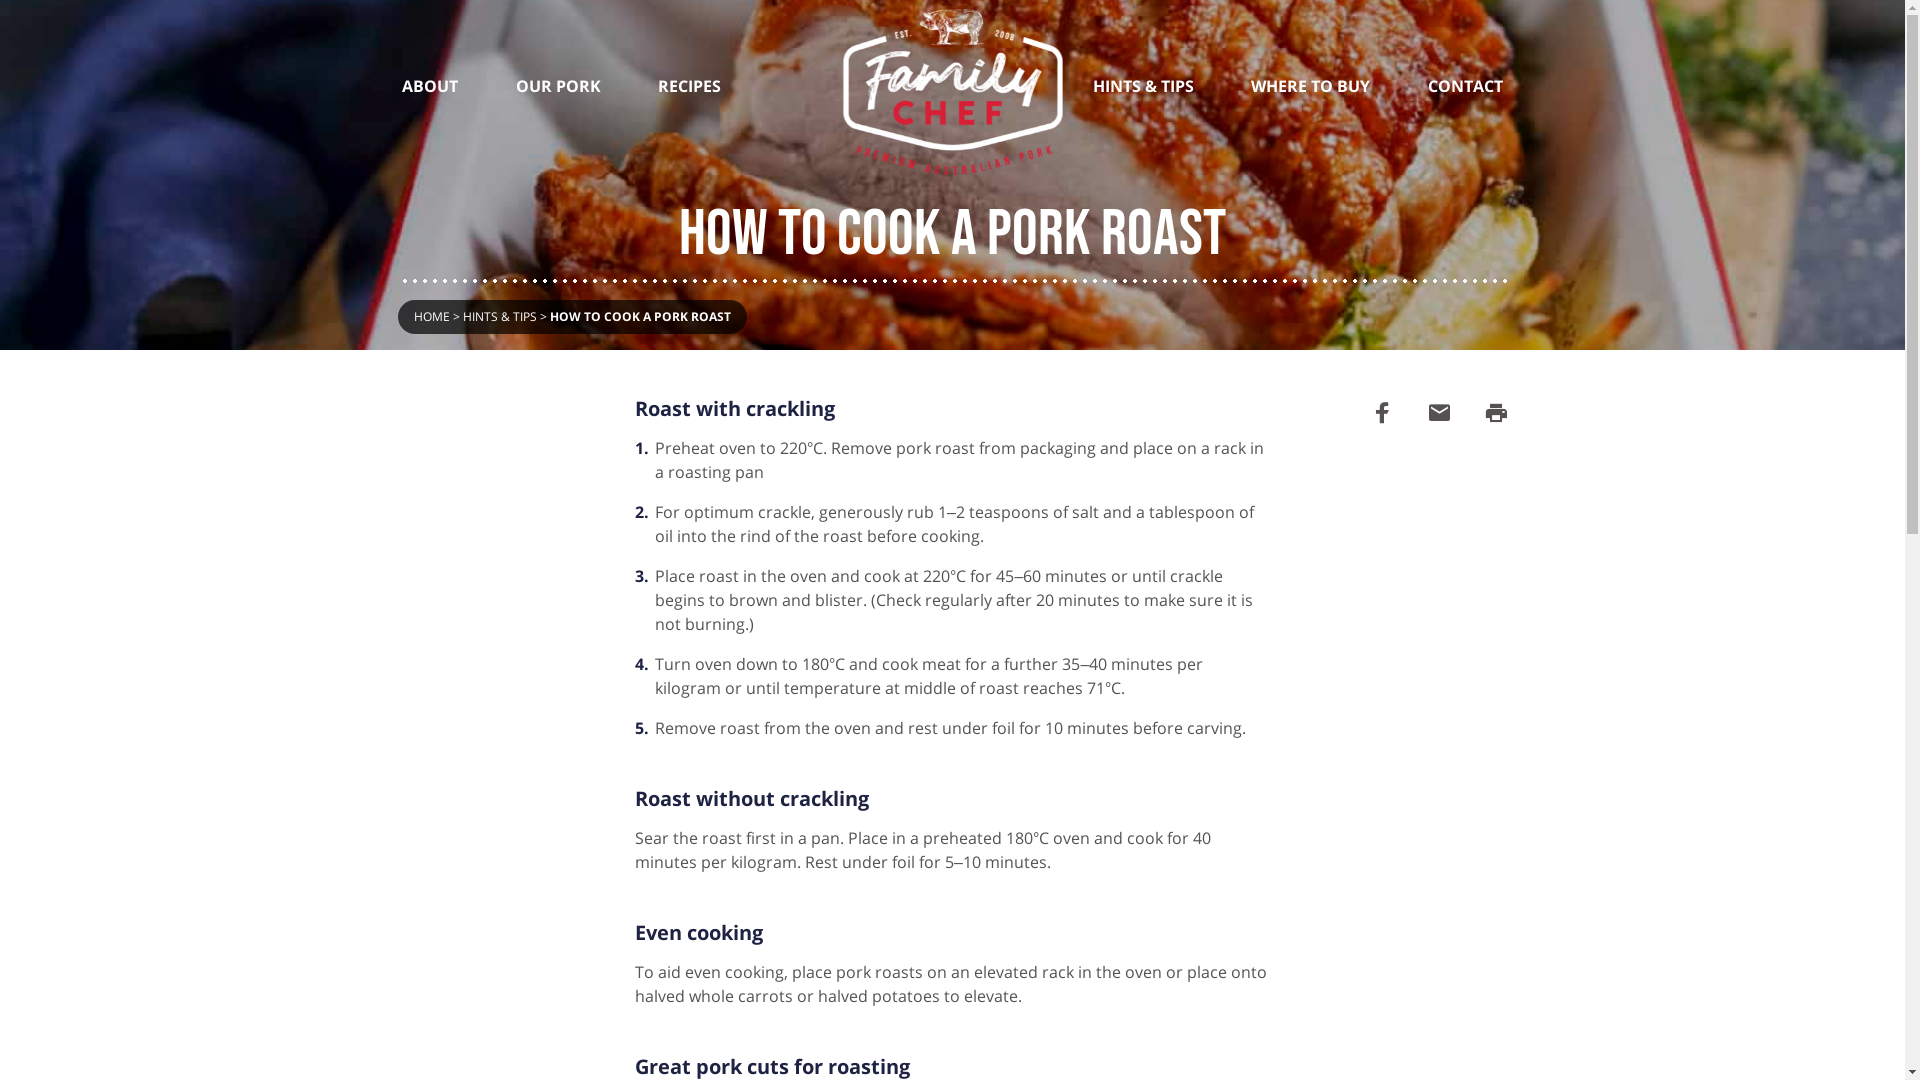 The height and width of the screenshot is (1080, 1920). Describe the element at coordinates (432, 316) in the screenshot. I see `HOME` at that location.